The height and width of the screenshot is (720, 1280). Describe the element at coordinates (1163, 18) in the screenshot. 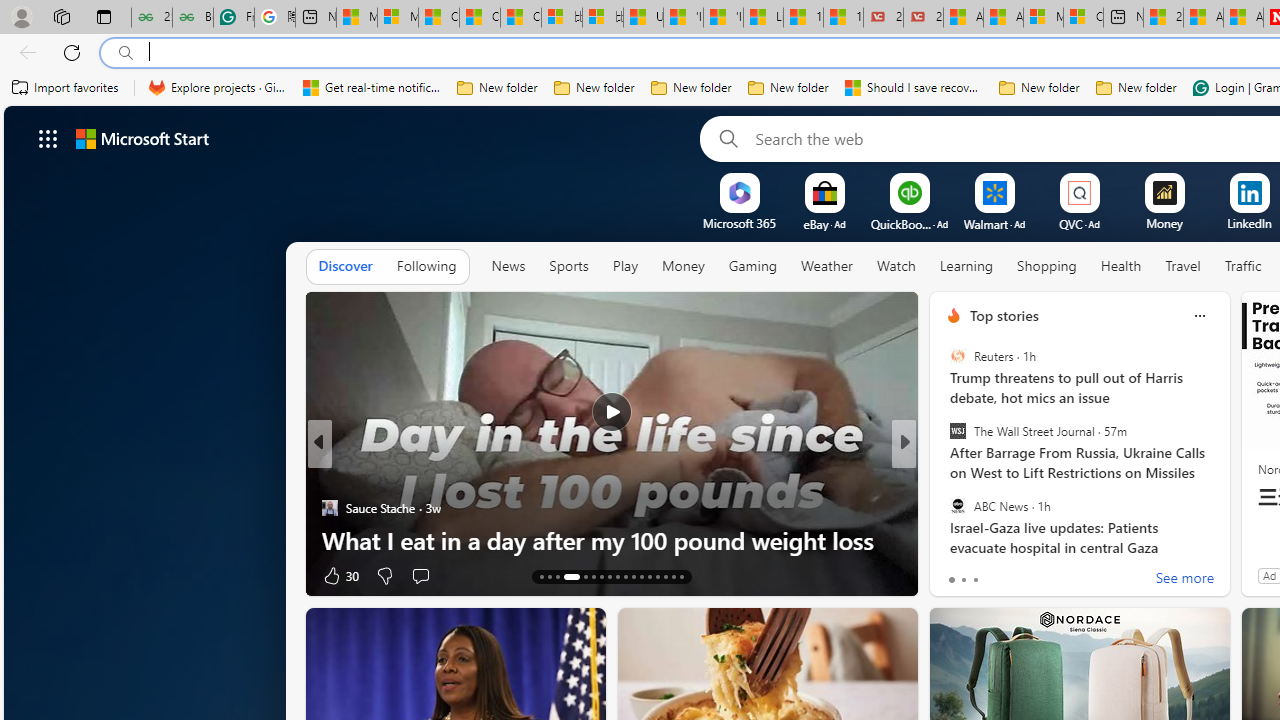

I see `20 Ways to Boost Your Protein Intake at Every Meal` at that location.